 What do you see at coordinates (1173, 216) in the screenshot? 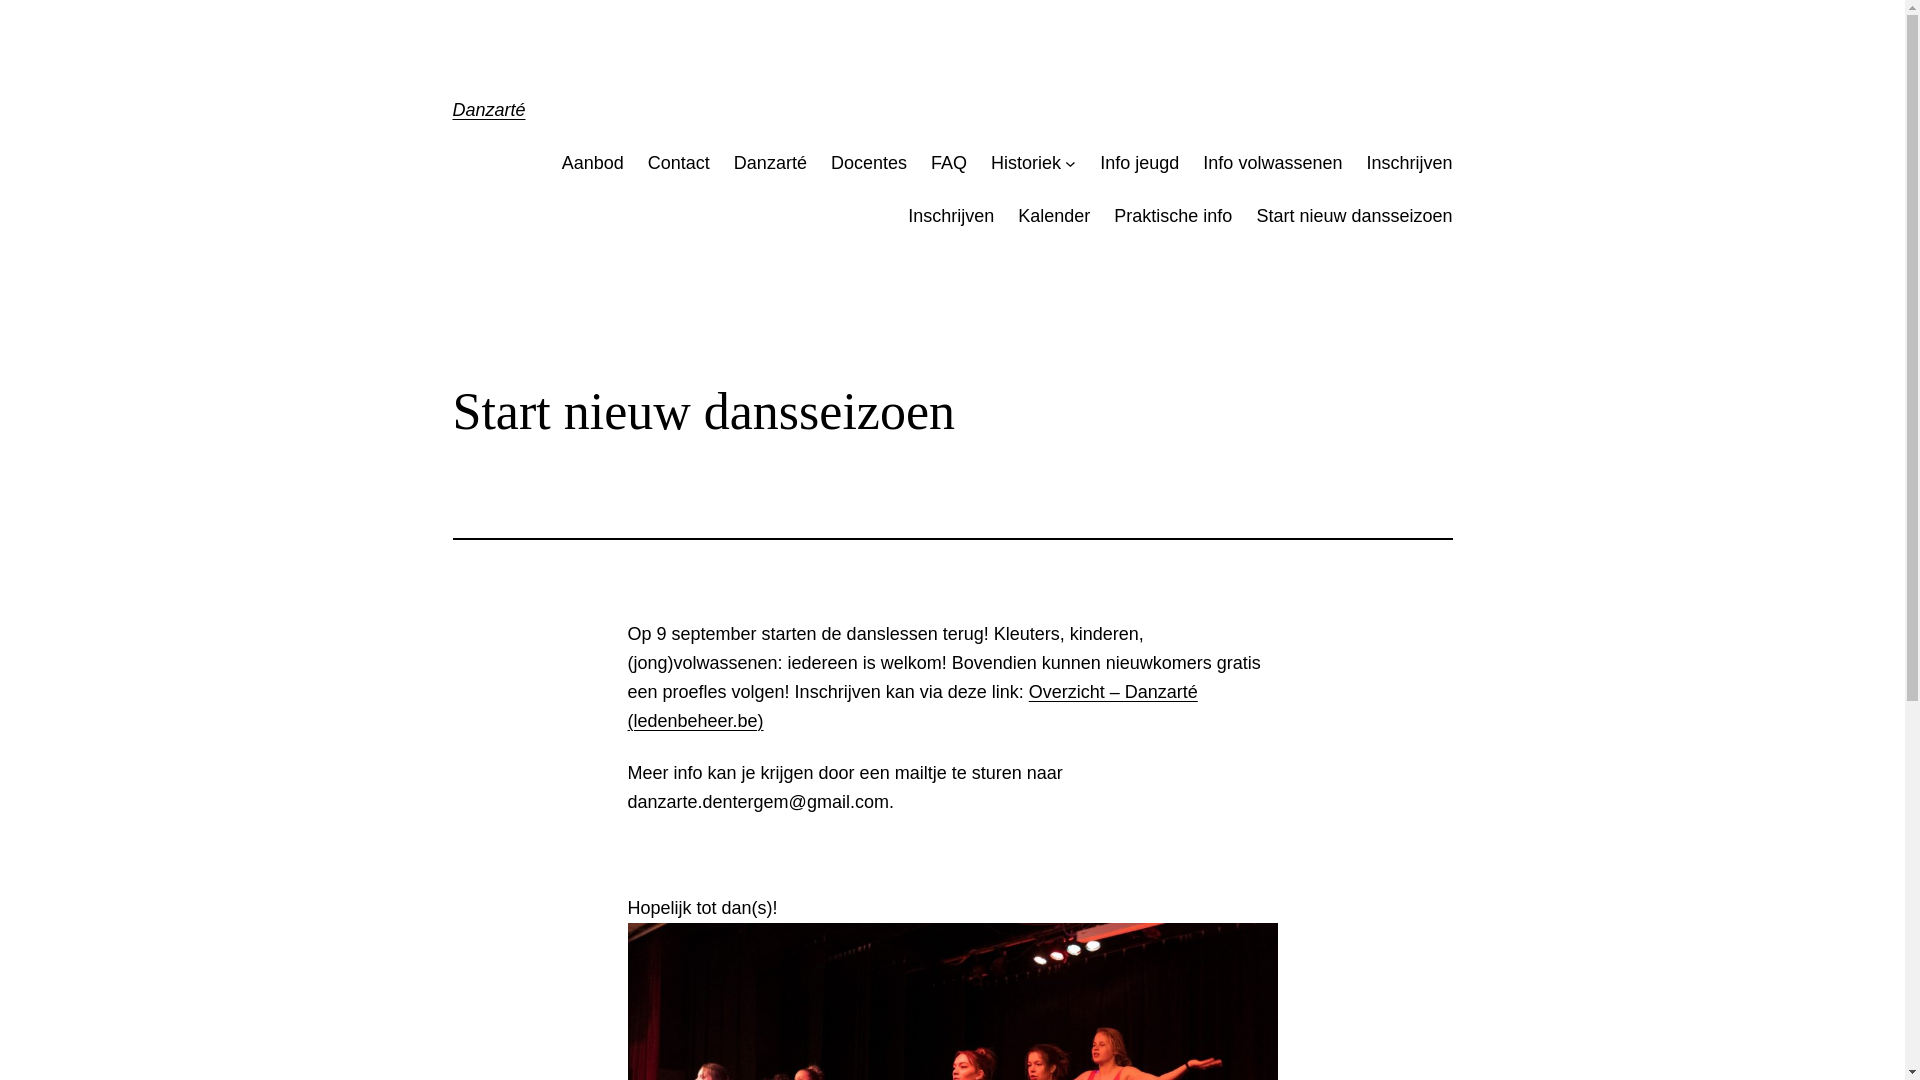
I see `Praktische info` at bounding box center [1173, 216].